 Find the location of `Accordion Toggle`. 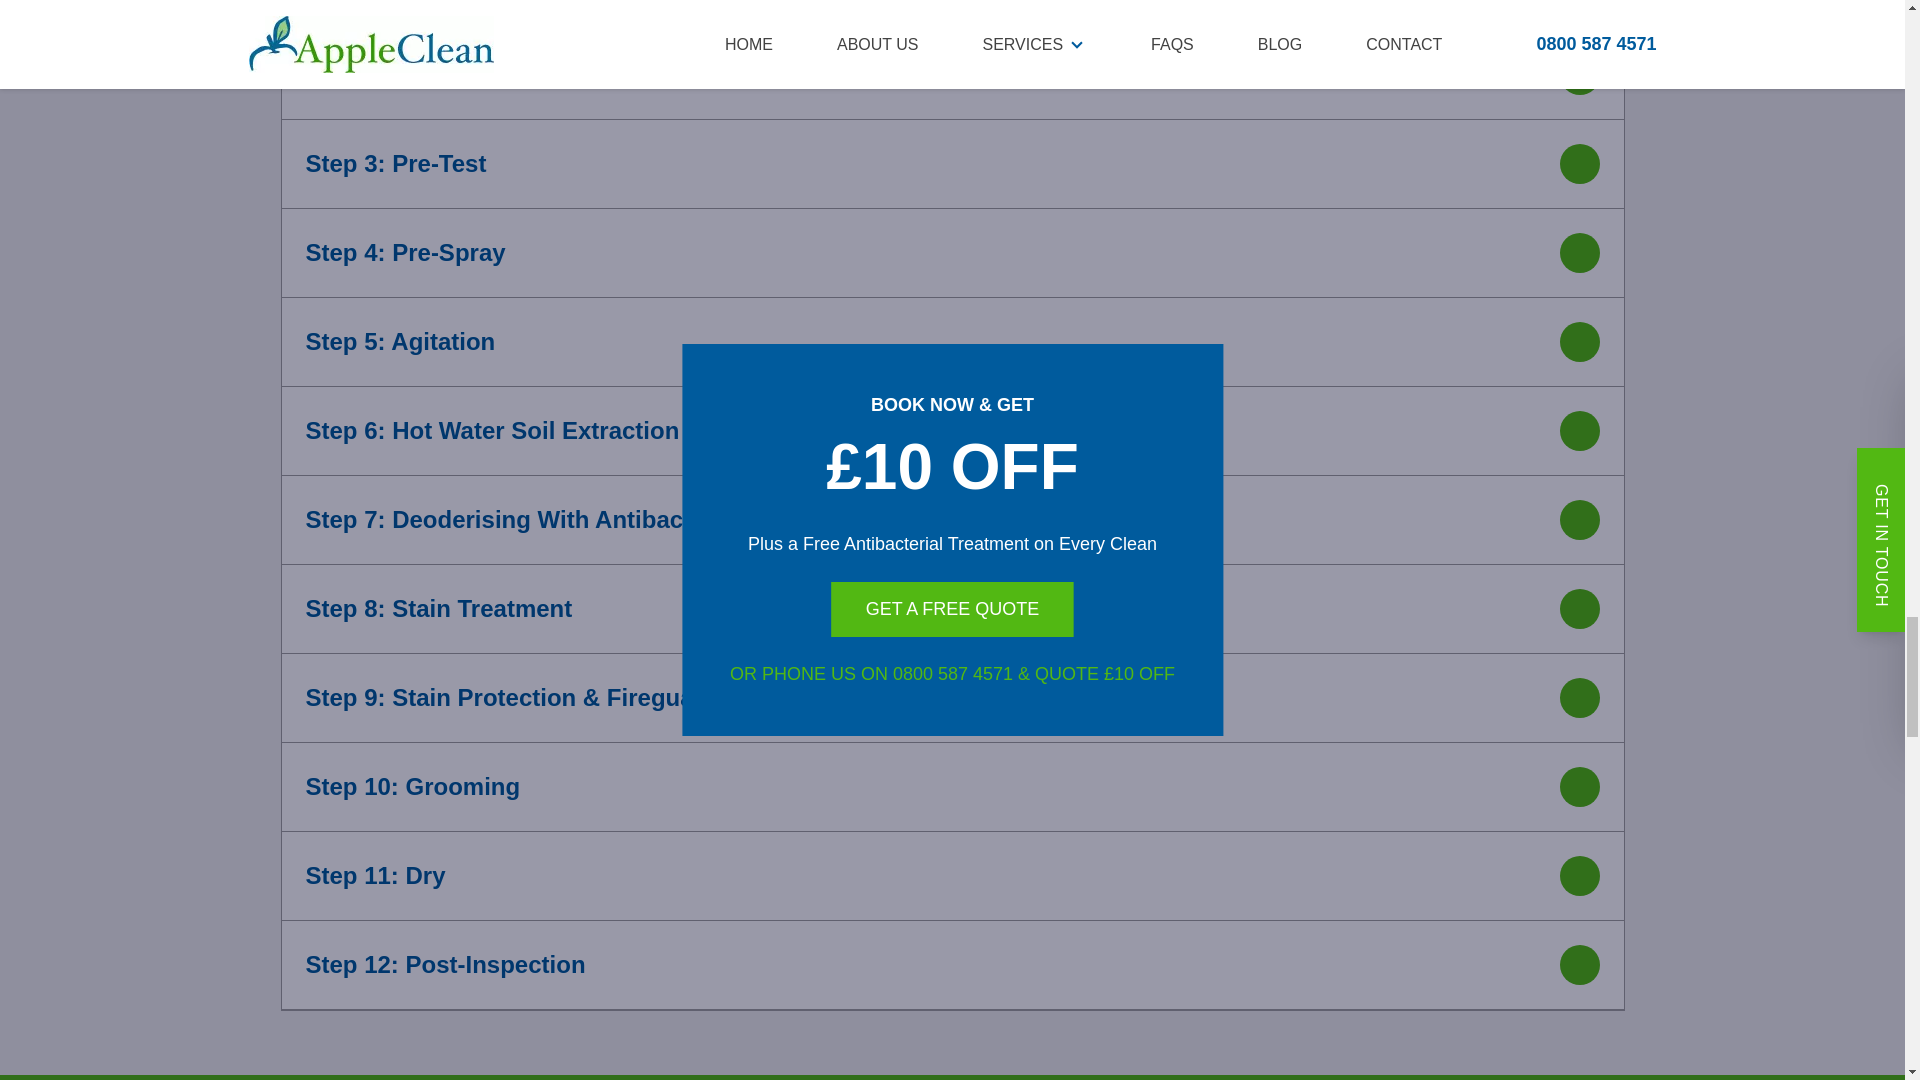

Accordion Toggle is located at coordinates (1580, 697).